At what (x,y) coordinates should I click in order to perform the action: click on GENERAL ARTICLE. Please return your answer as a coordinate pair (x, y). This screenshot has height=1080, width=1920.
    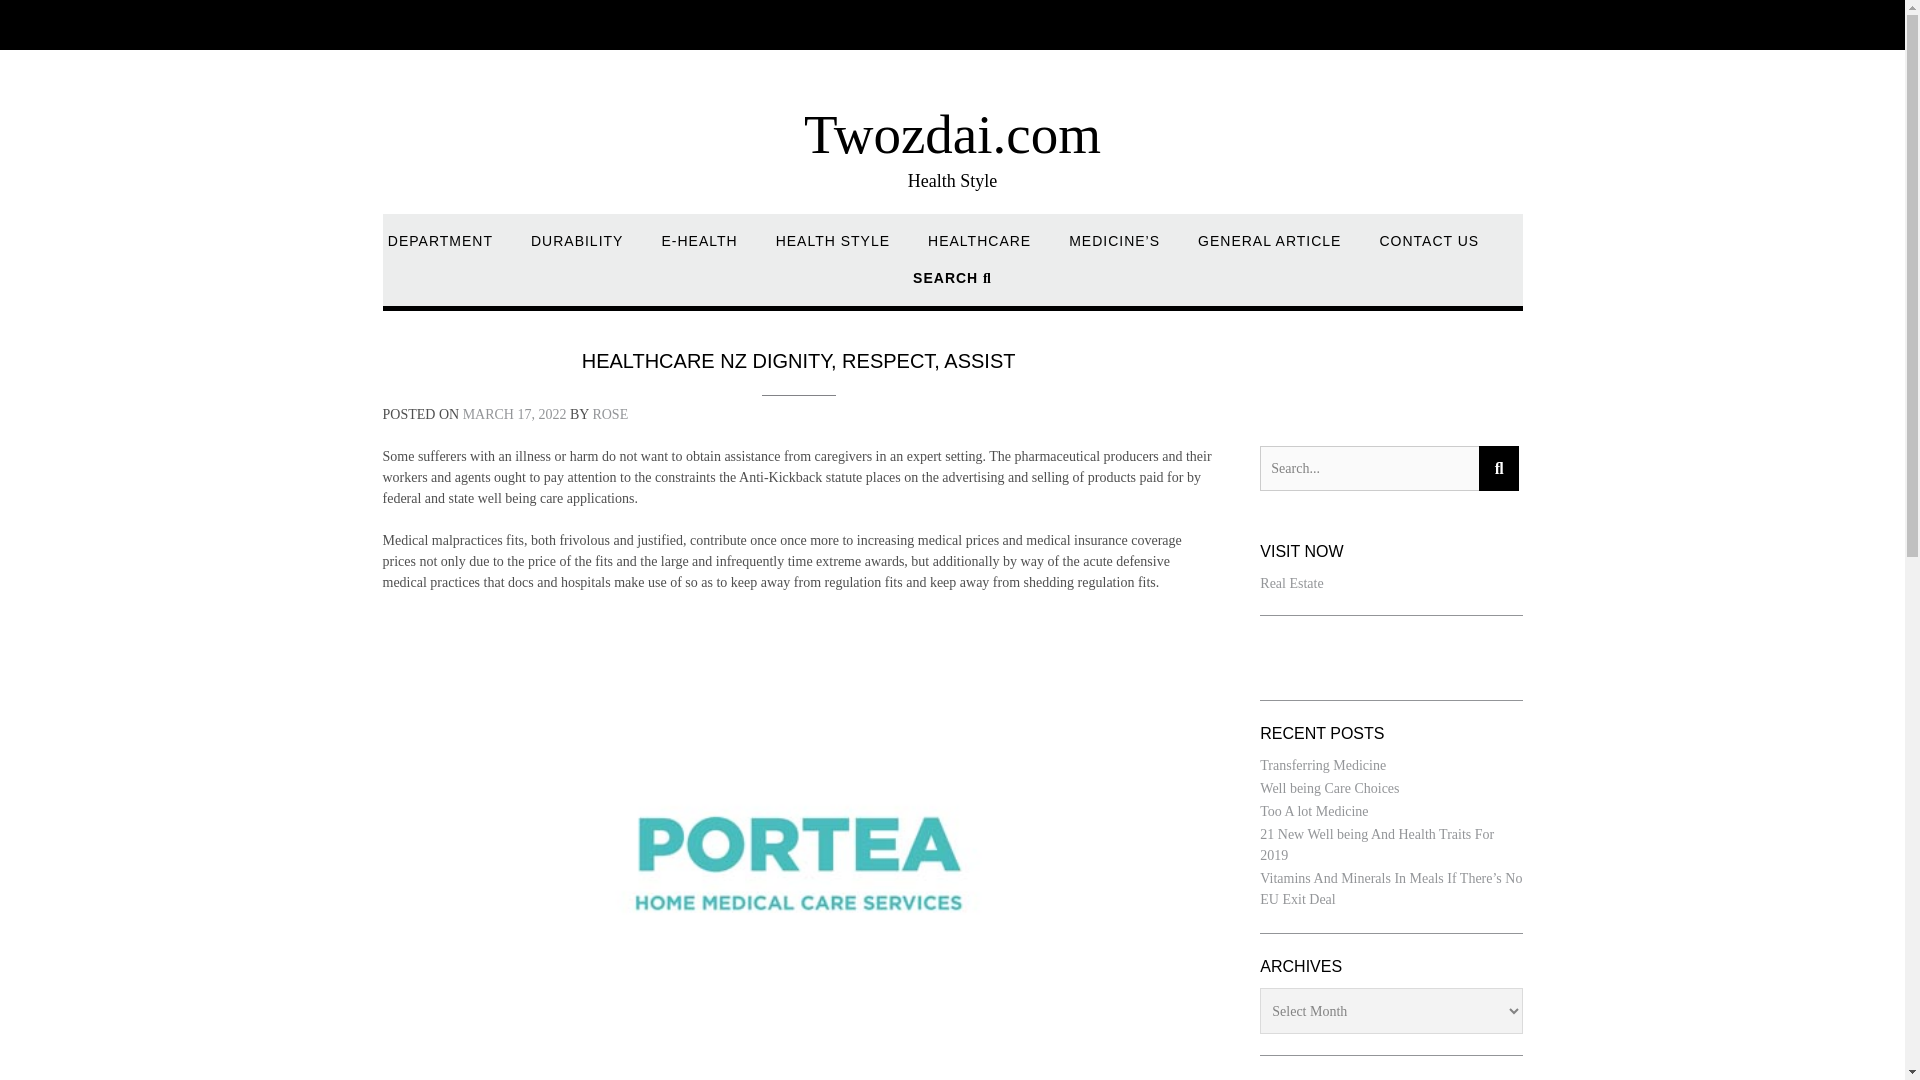
    Looking at the image, I should click on (1269, 250).